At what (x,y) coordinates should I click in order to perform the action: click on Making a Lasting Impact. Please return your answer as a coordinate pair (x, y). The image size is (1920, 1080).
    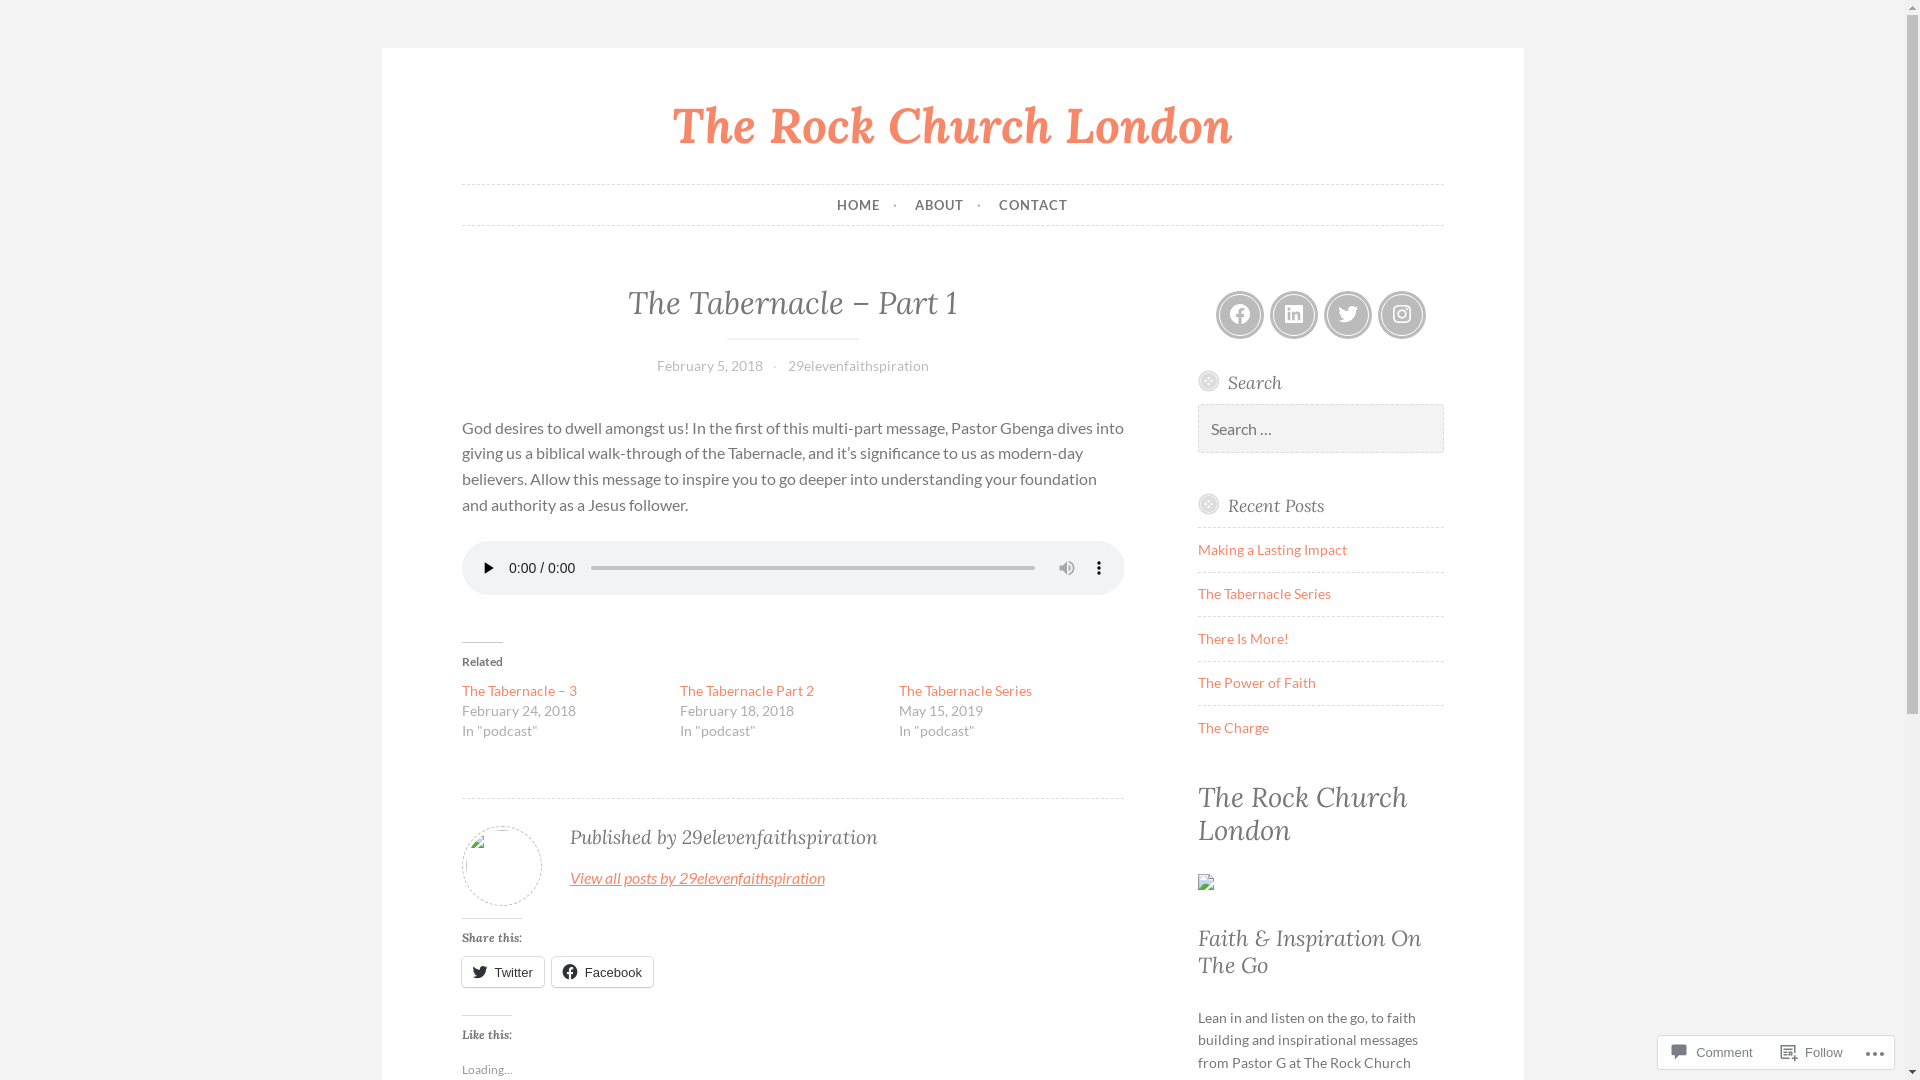
    Looking at the image, I should click on (1272, 550).